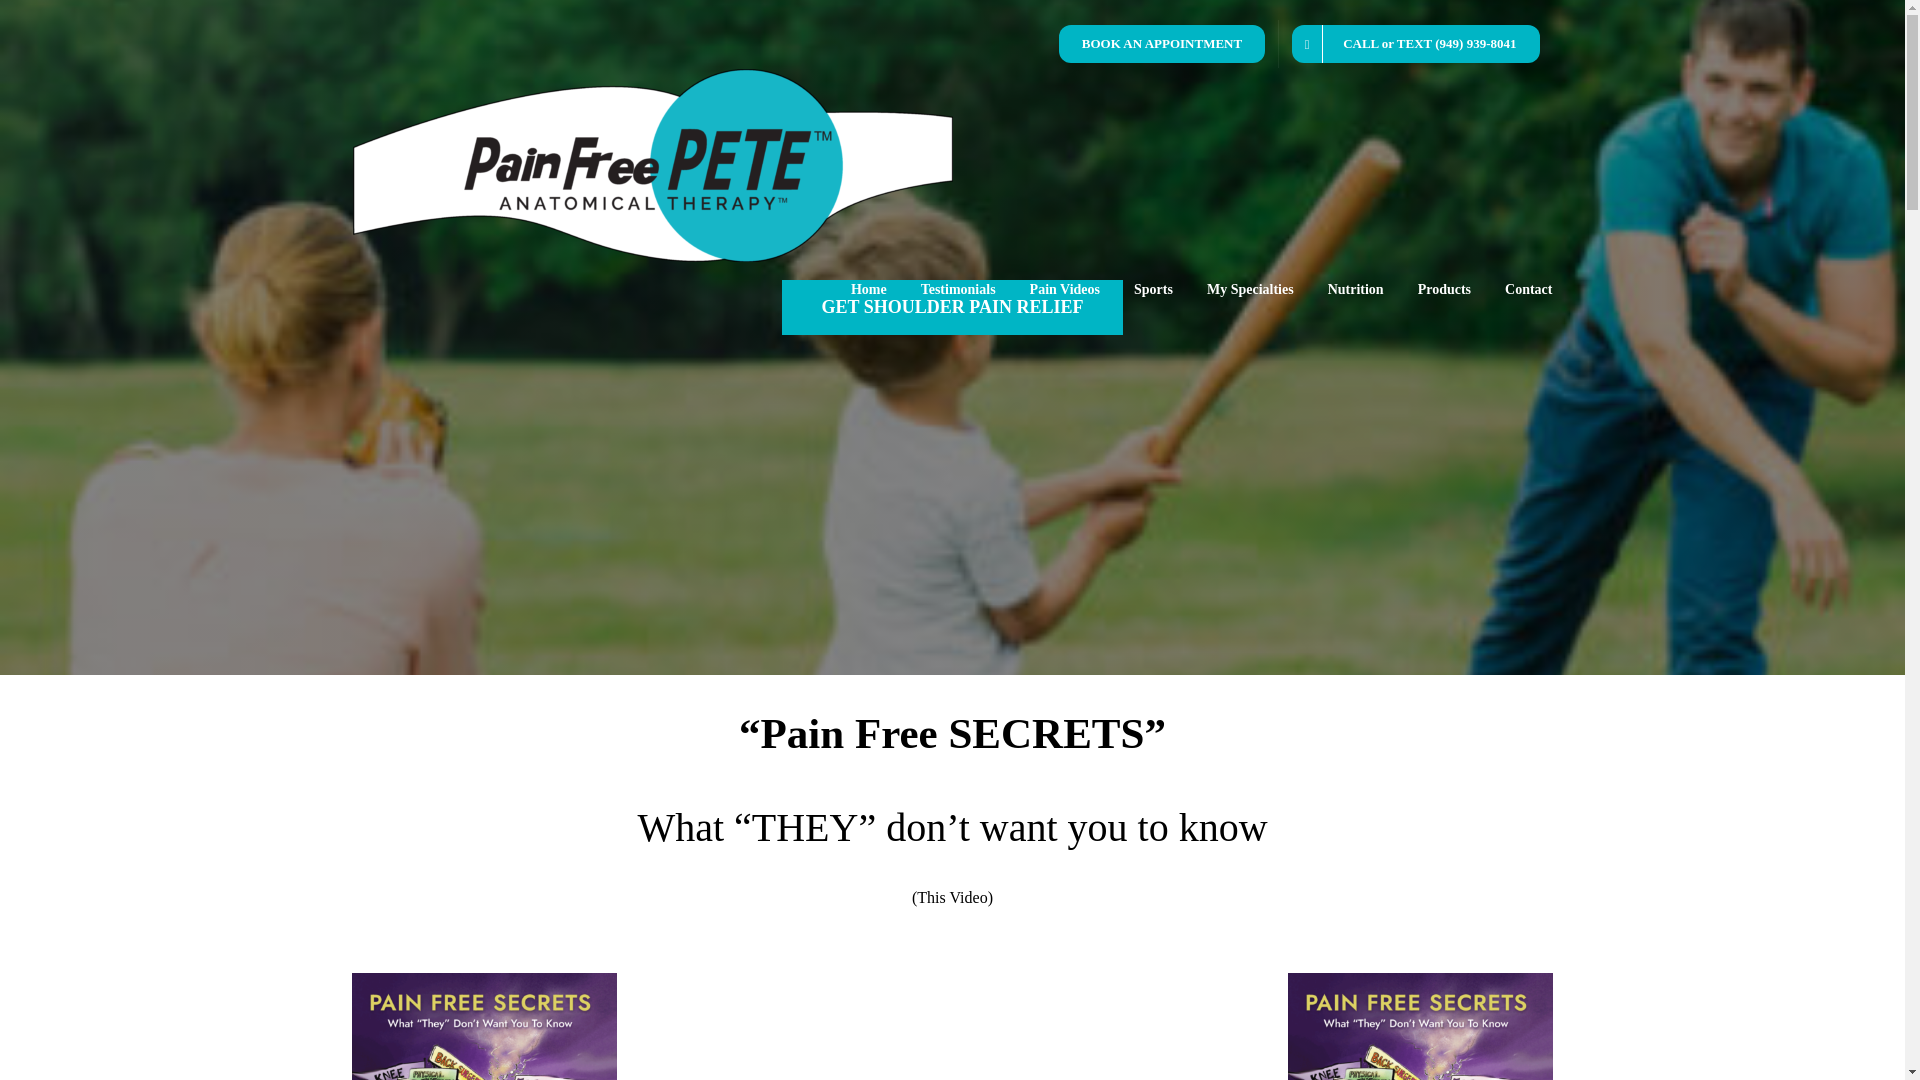  I want to click on Pain Free Secrets, so click(1420, 1026).